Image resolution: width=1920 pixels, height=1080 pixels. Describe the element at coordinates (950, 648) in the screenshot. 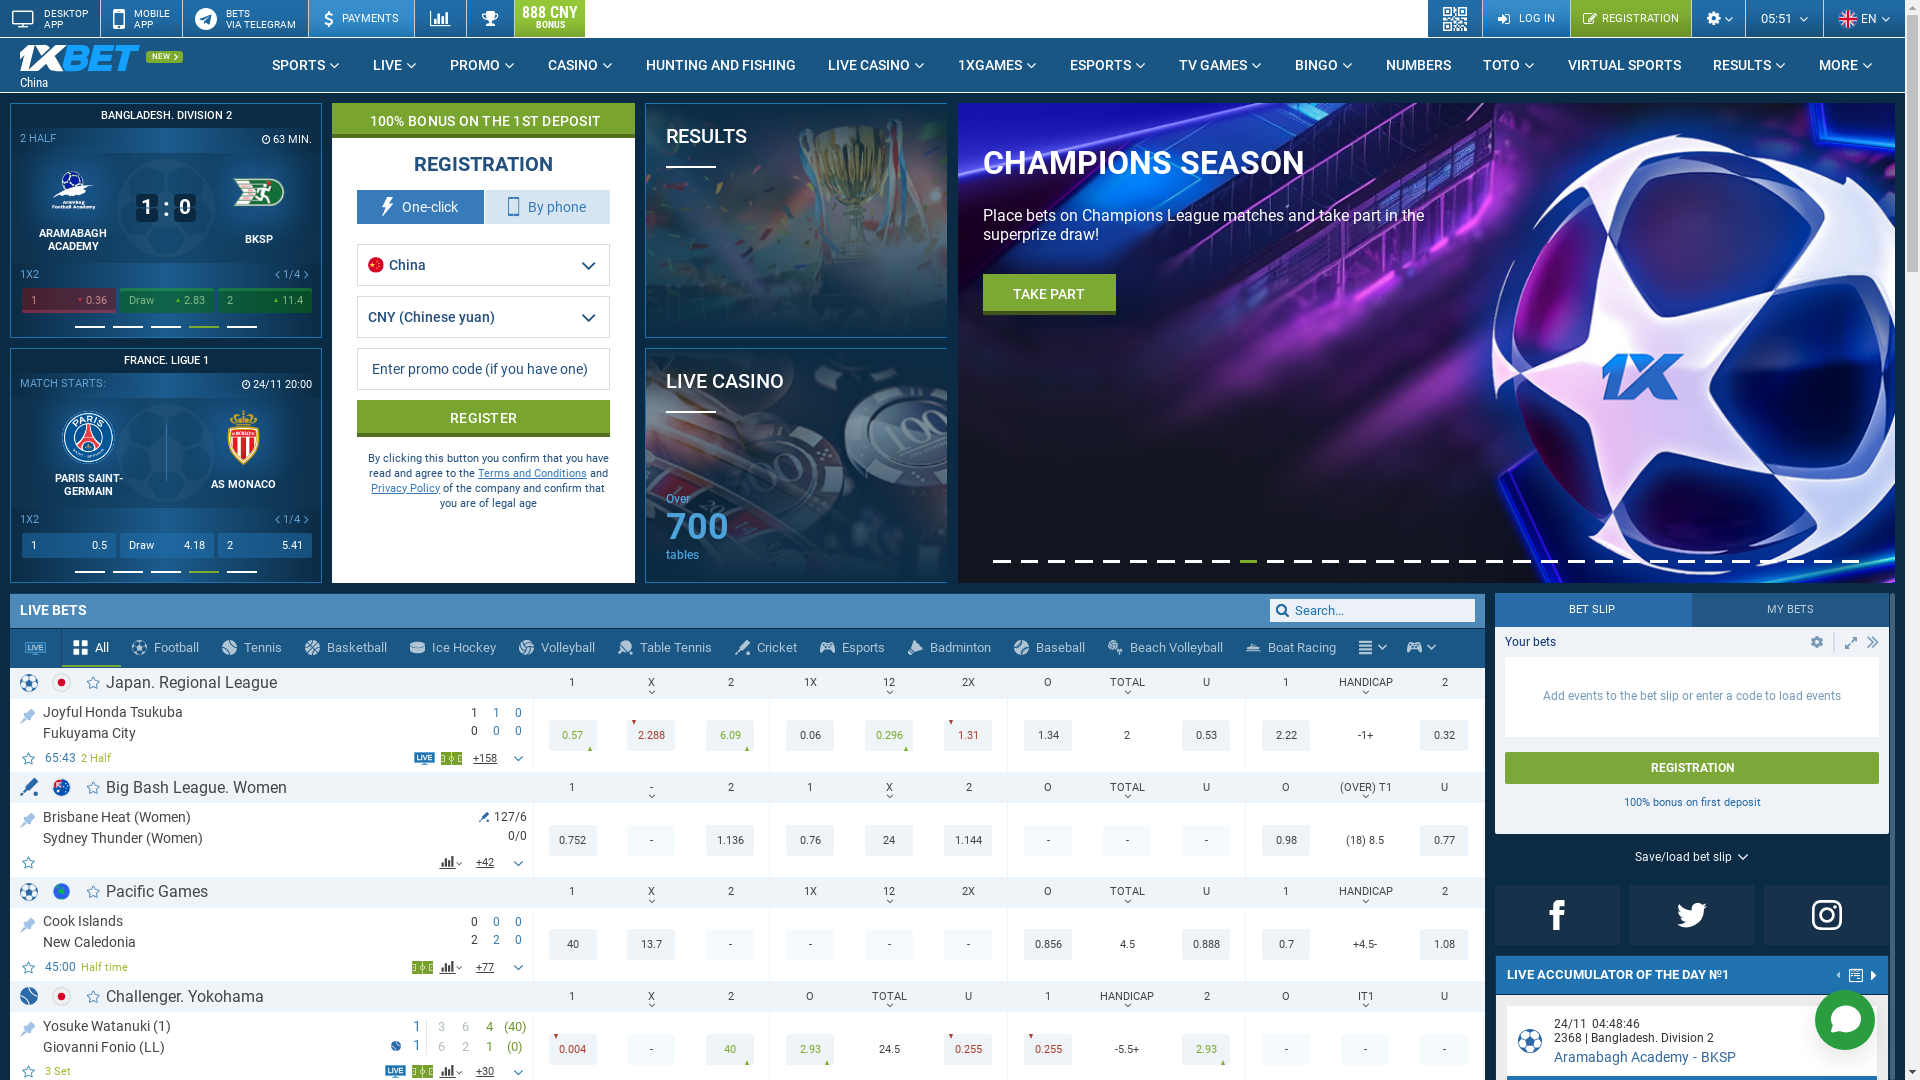

I see `Badminton` at that location.